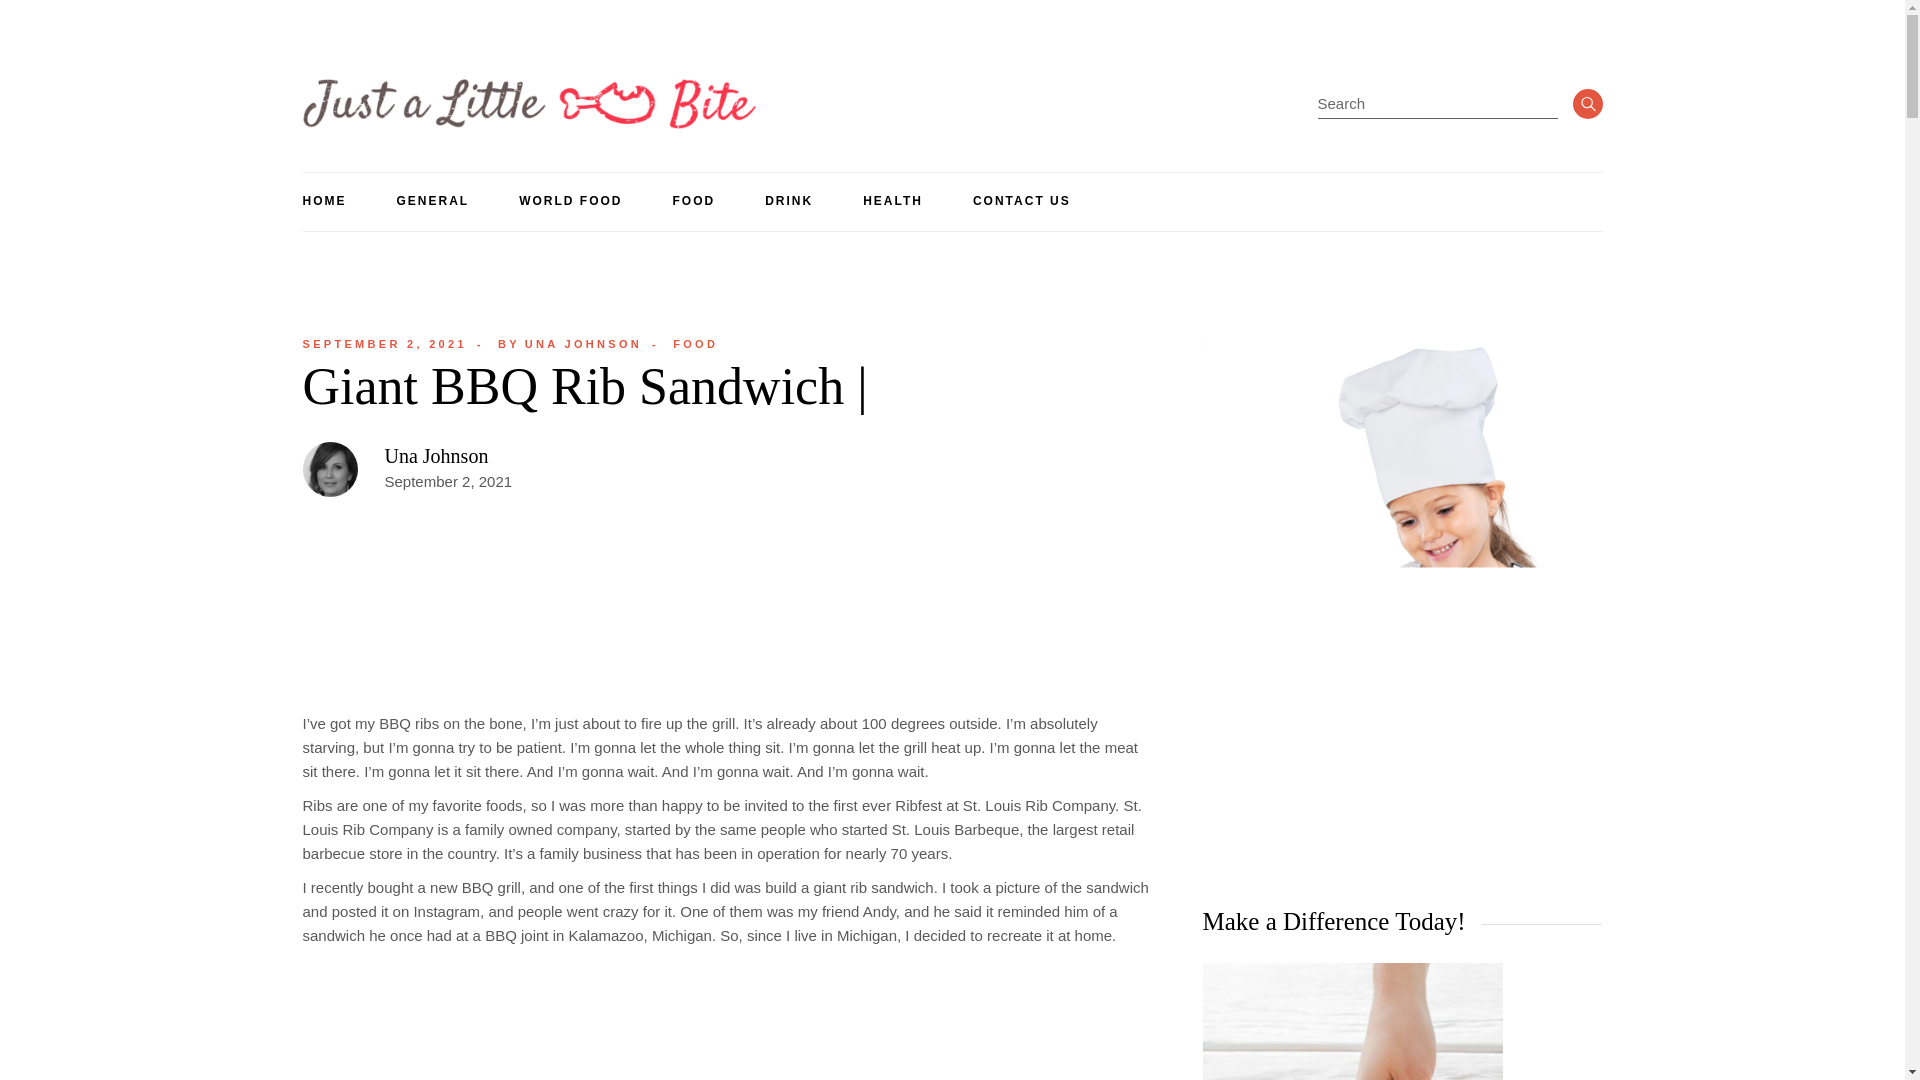  I want to click on Una Johnson, so click(696, 344).